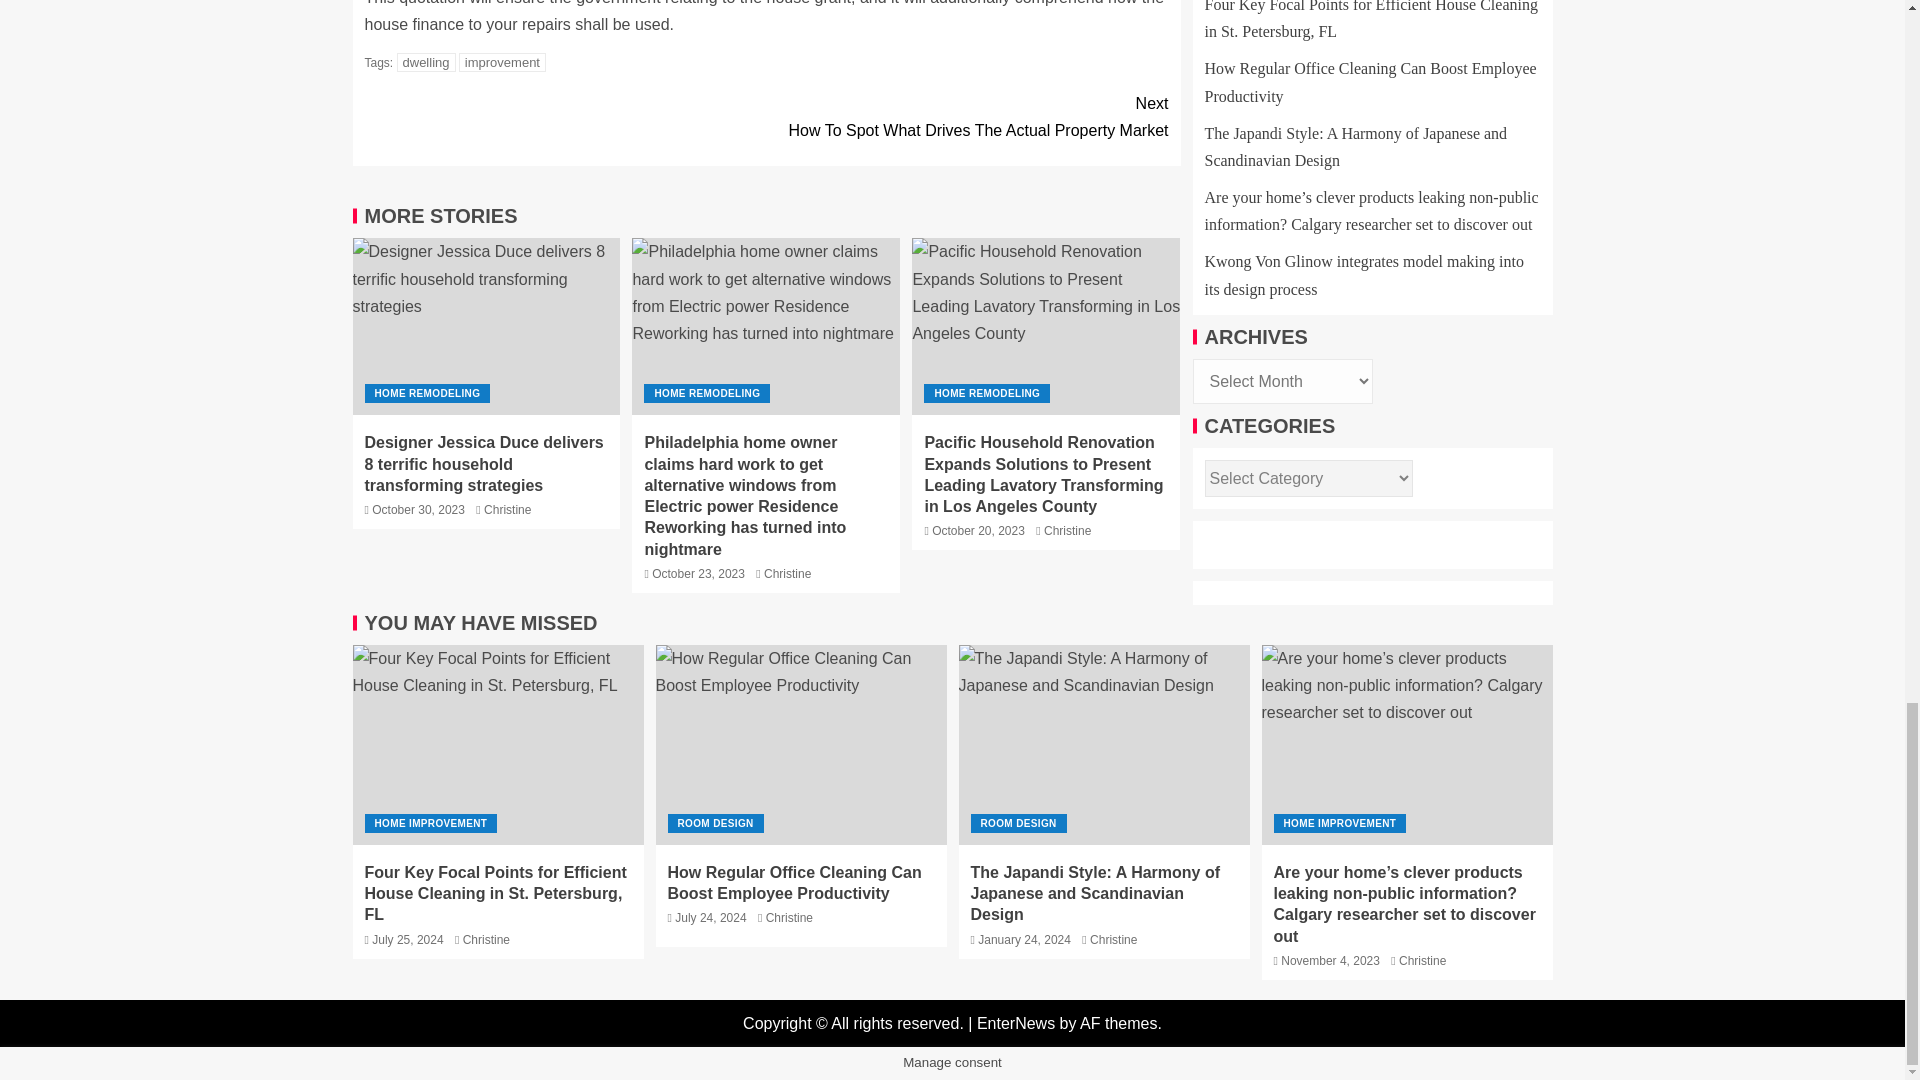 This screenshot has width=1920, height=1080. I want to click on Christine, so click(966, 116).